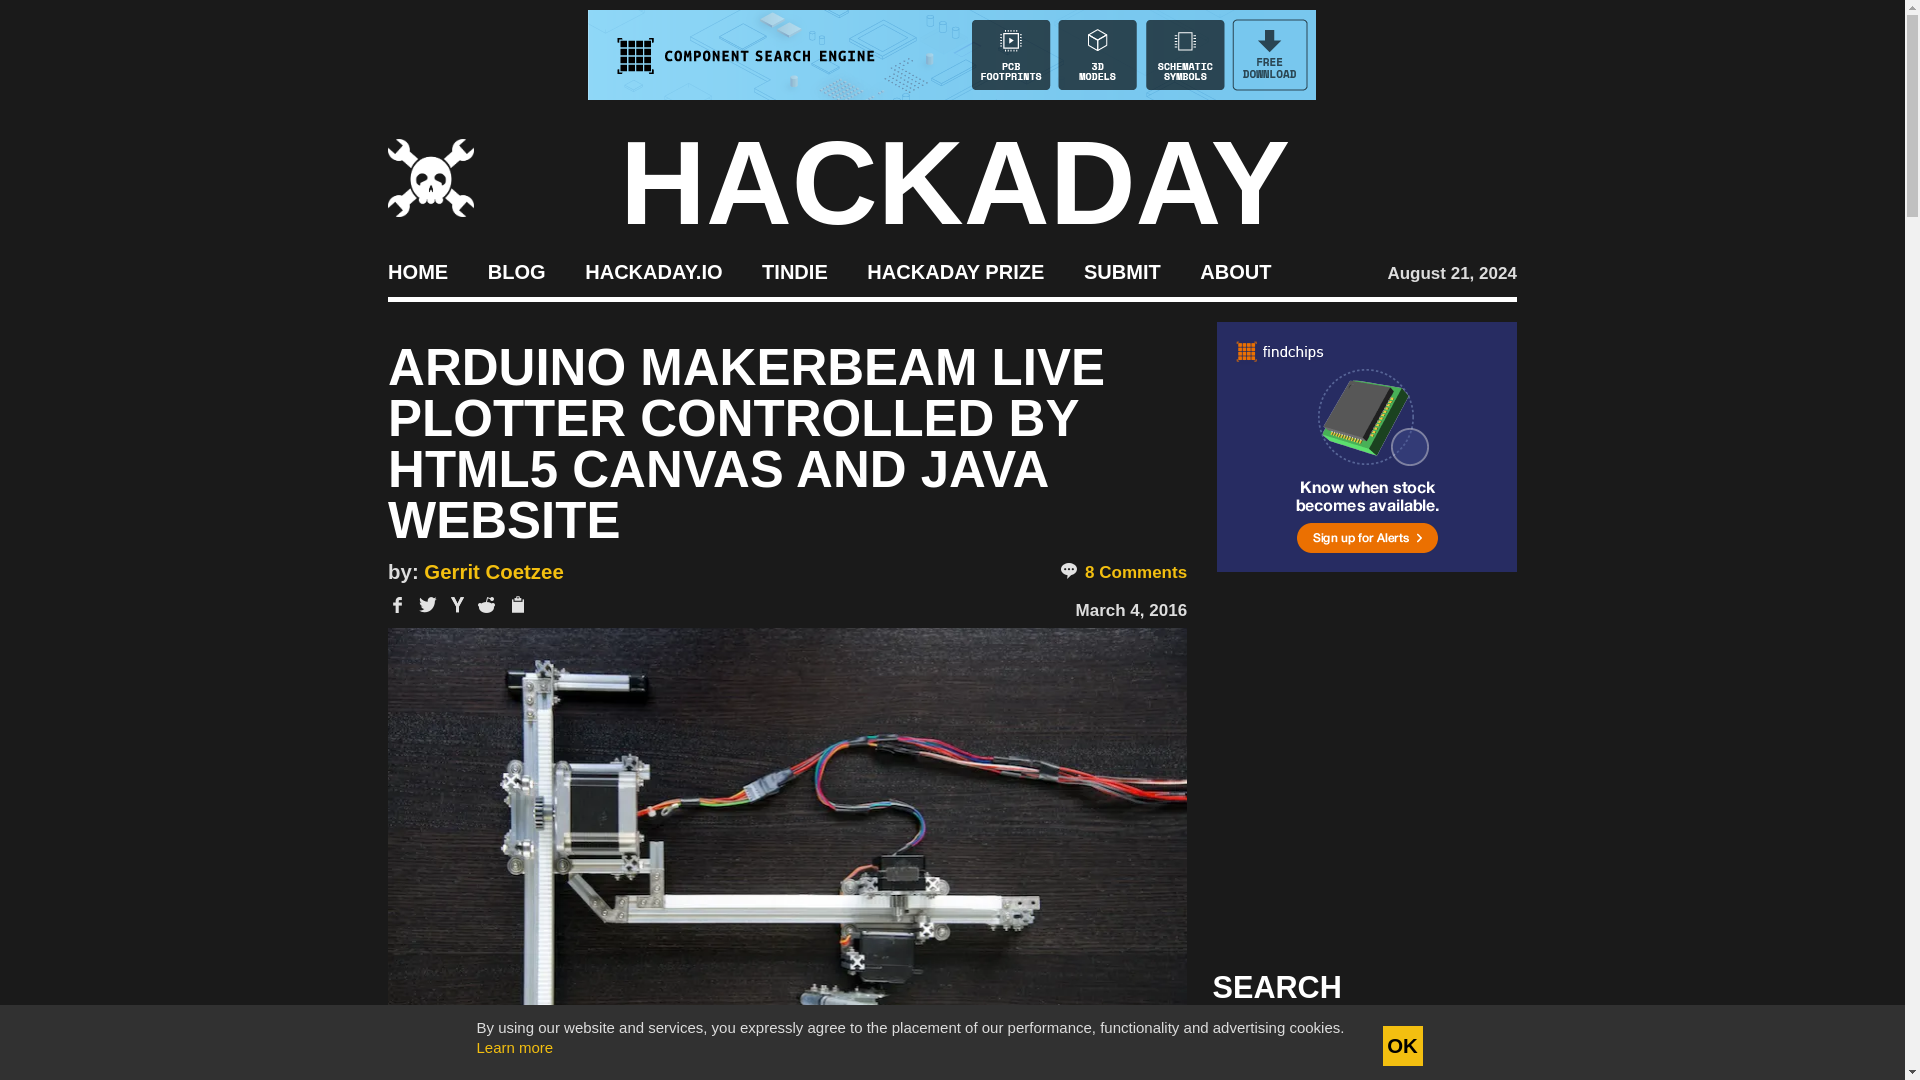  Describe the element at coordinates (1122, 270) in the screenshot. I see `SUBMIT` at that location.